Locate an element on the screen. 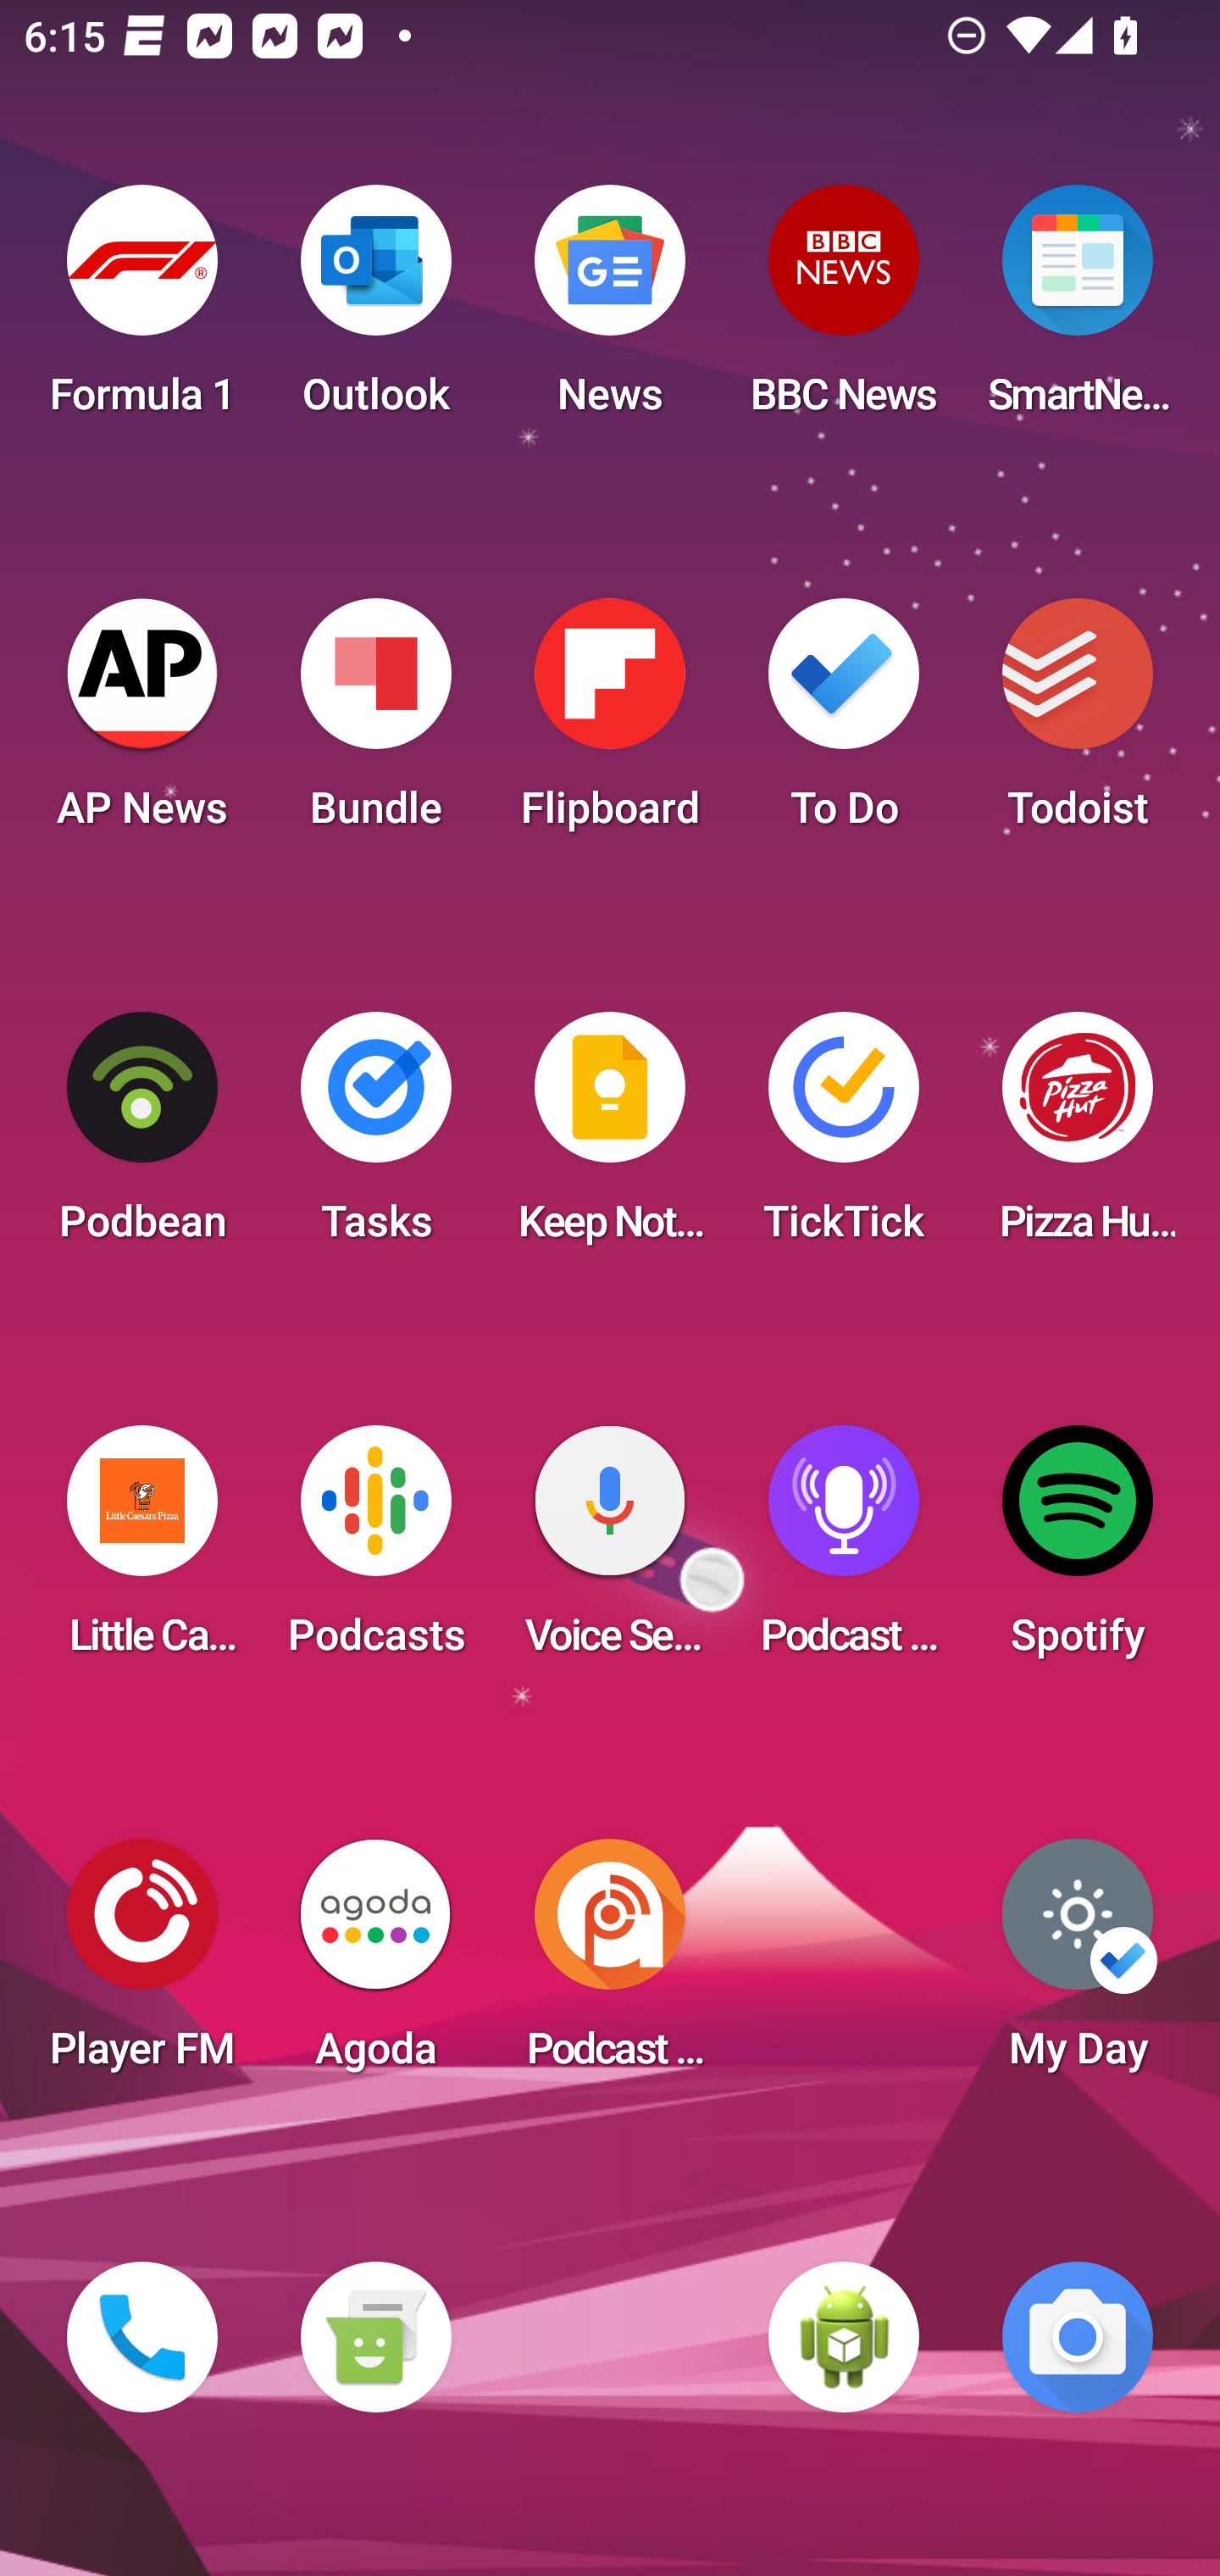 Image resolution: width=1220 pixels, height=2576 pixels. Tasks is located at coordinates (375, 1137).